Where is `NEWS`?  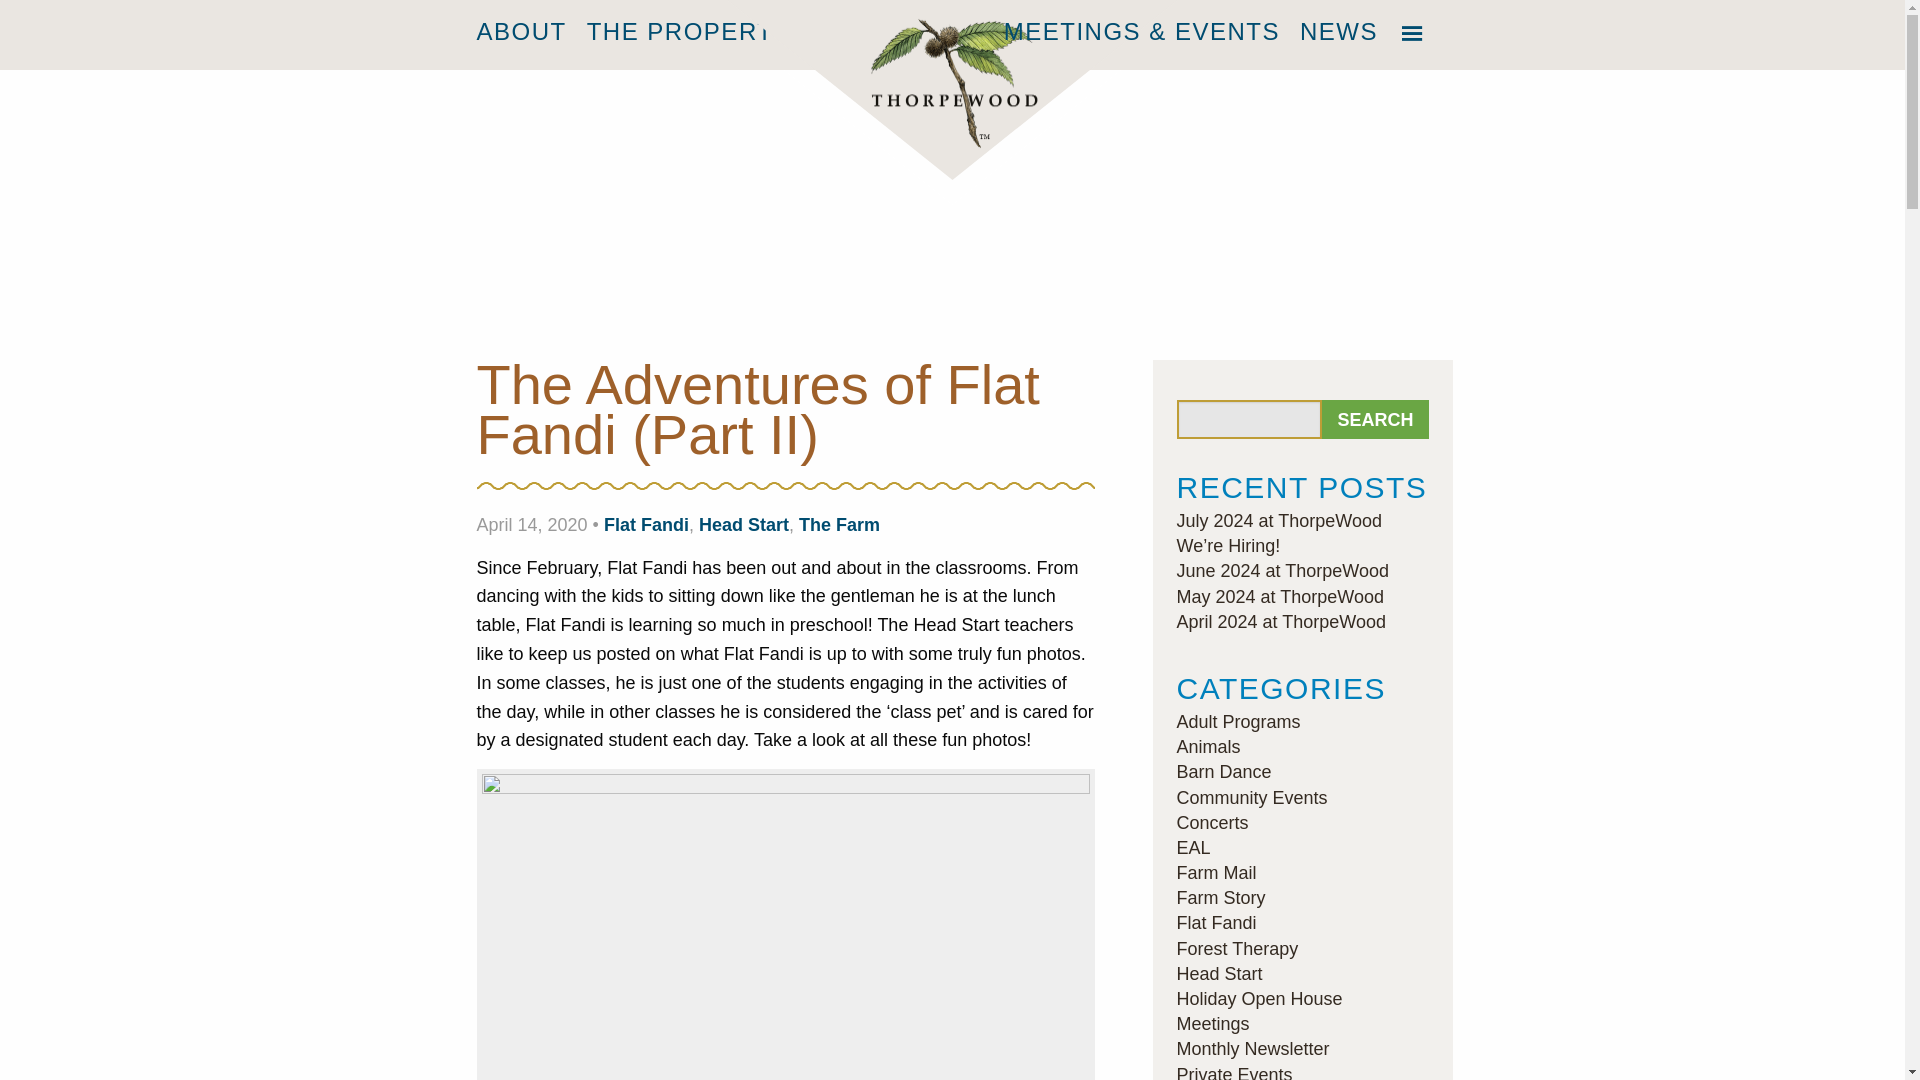
NEWS is located at coordinates (1329, 32).